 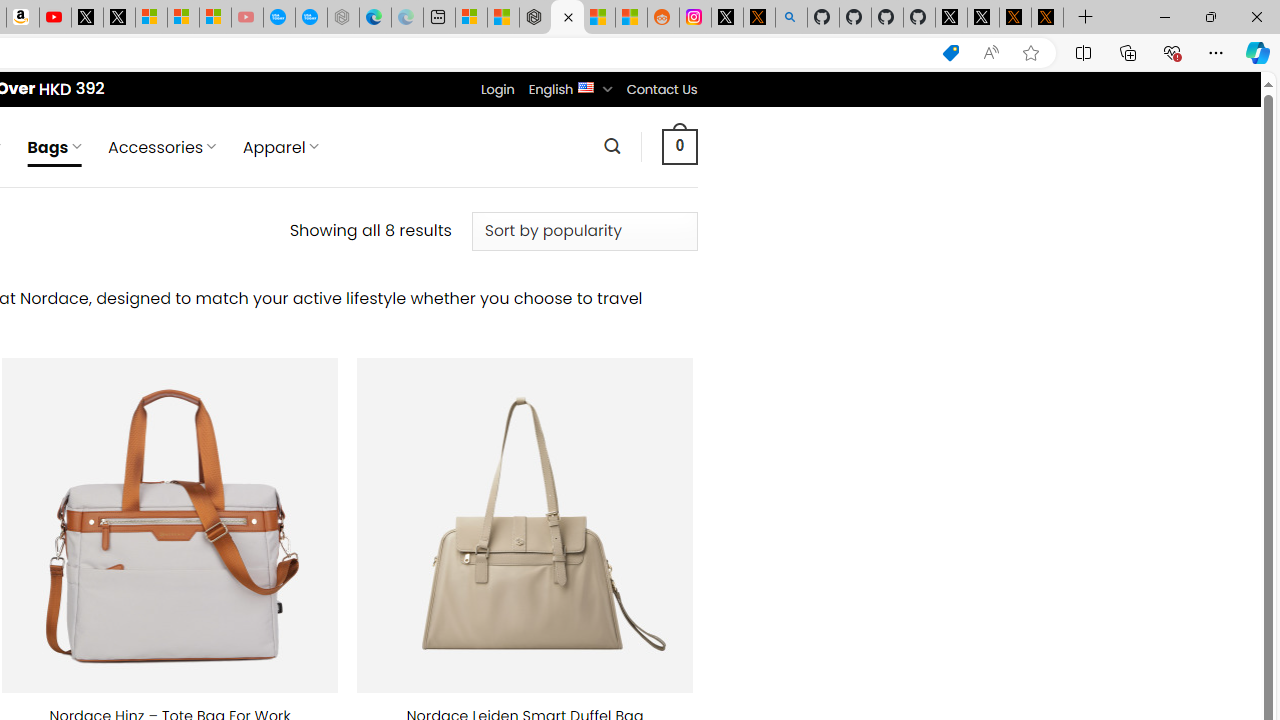 I want to click on   0  , so click(x=679, y=146).